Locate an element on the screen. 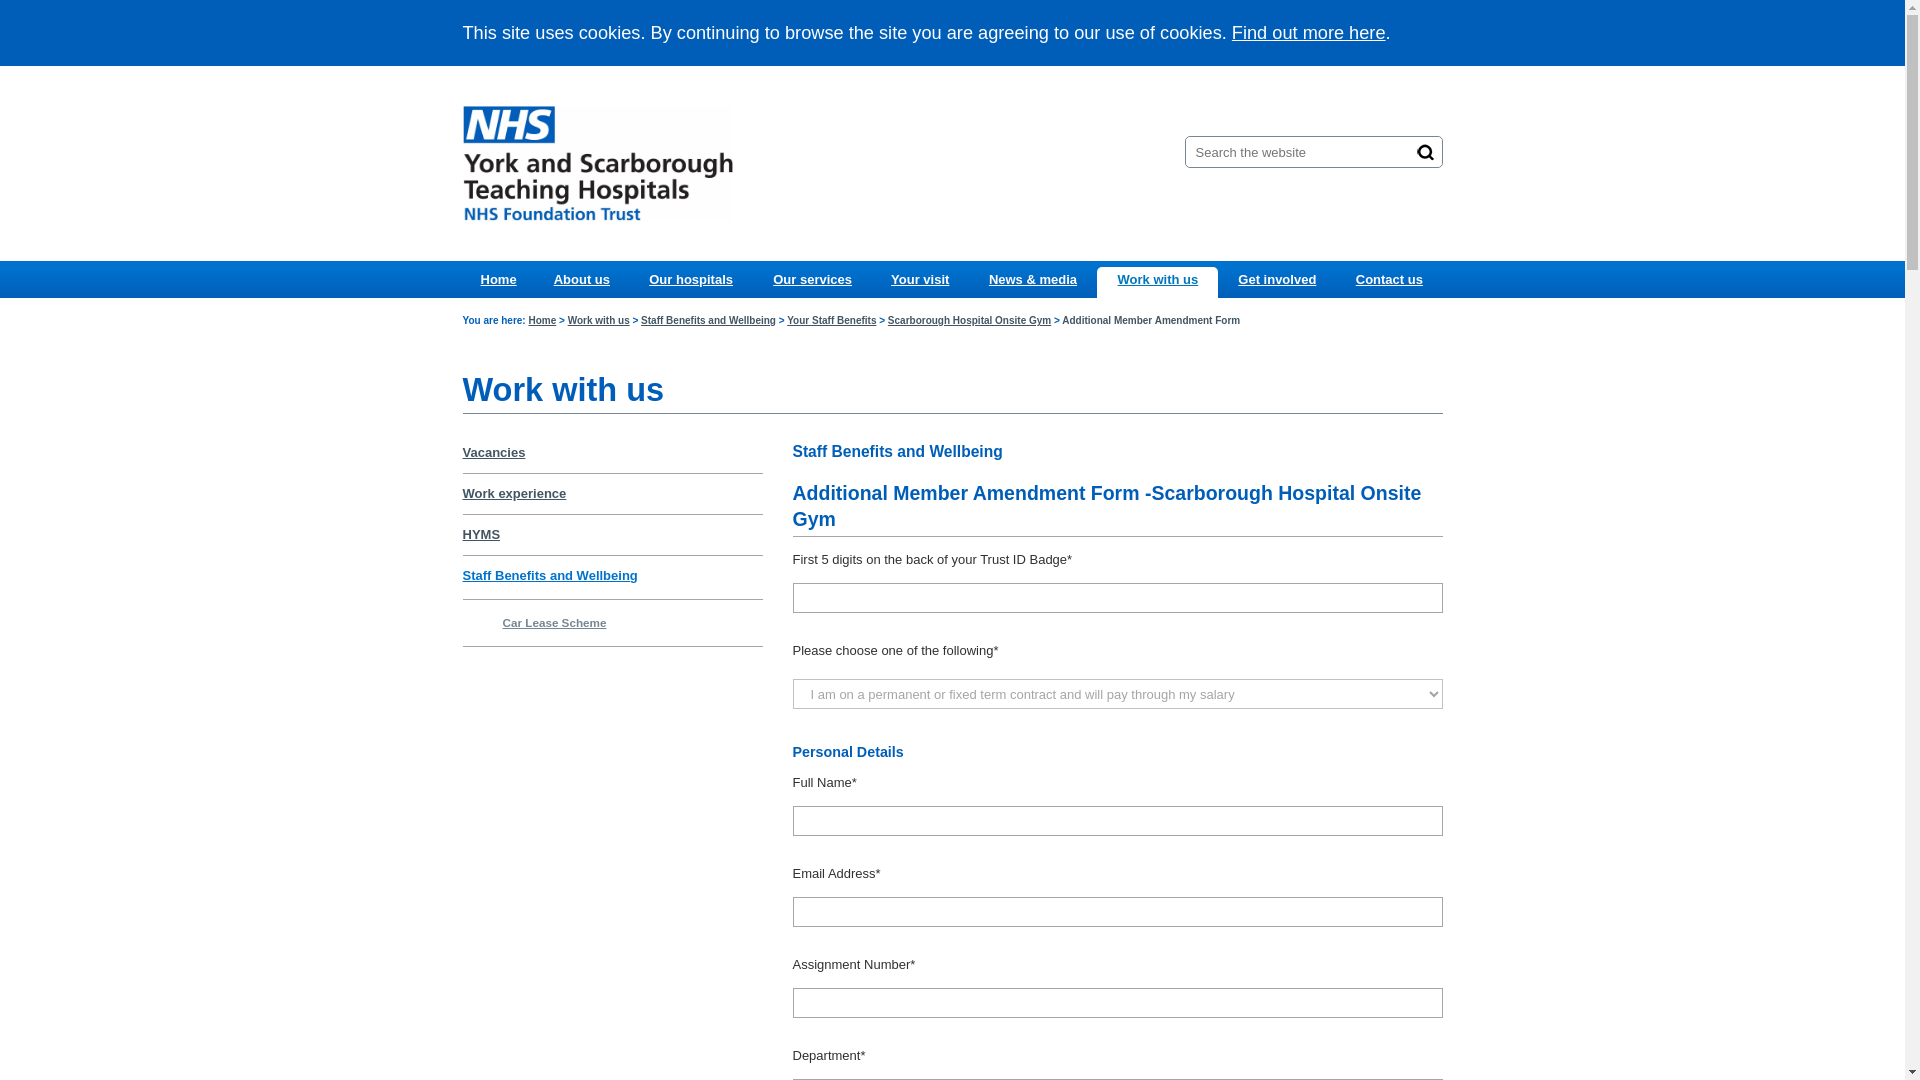 This screenshot has width=1920, height=1080. HYMS is located at coordinates (480, 534).